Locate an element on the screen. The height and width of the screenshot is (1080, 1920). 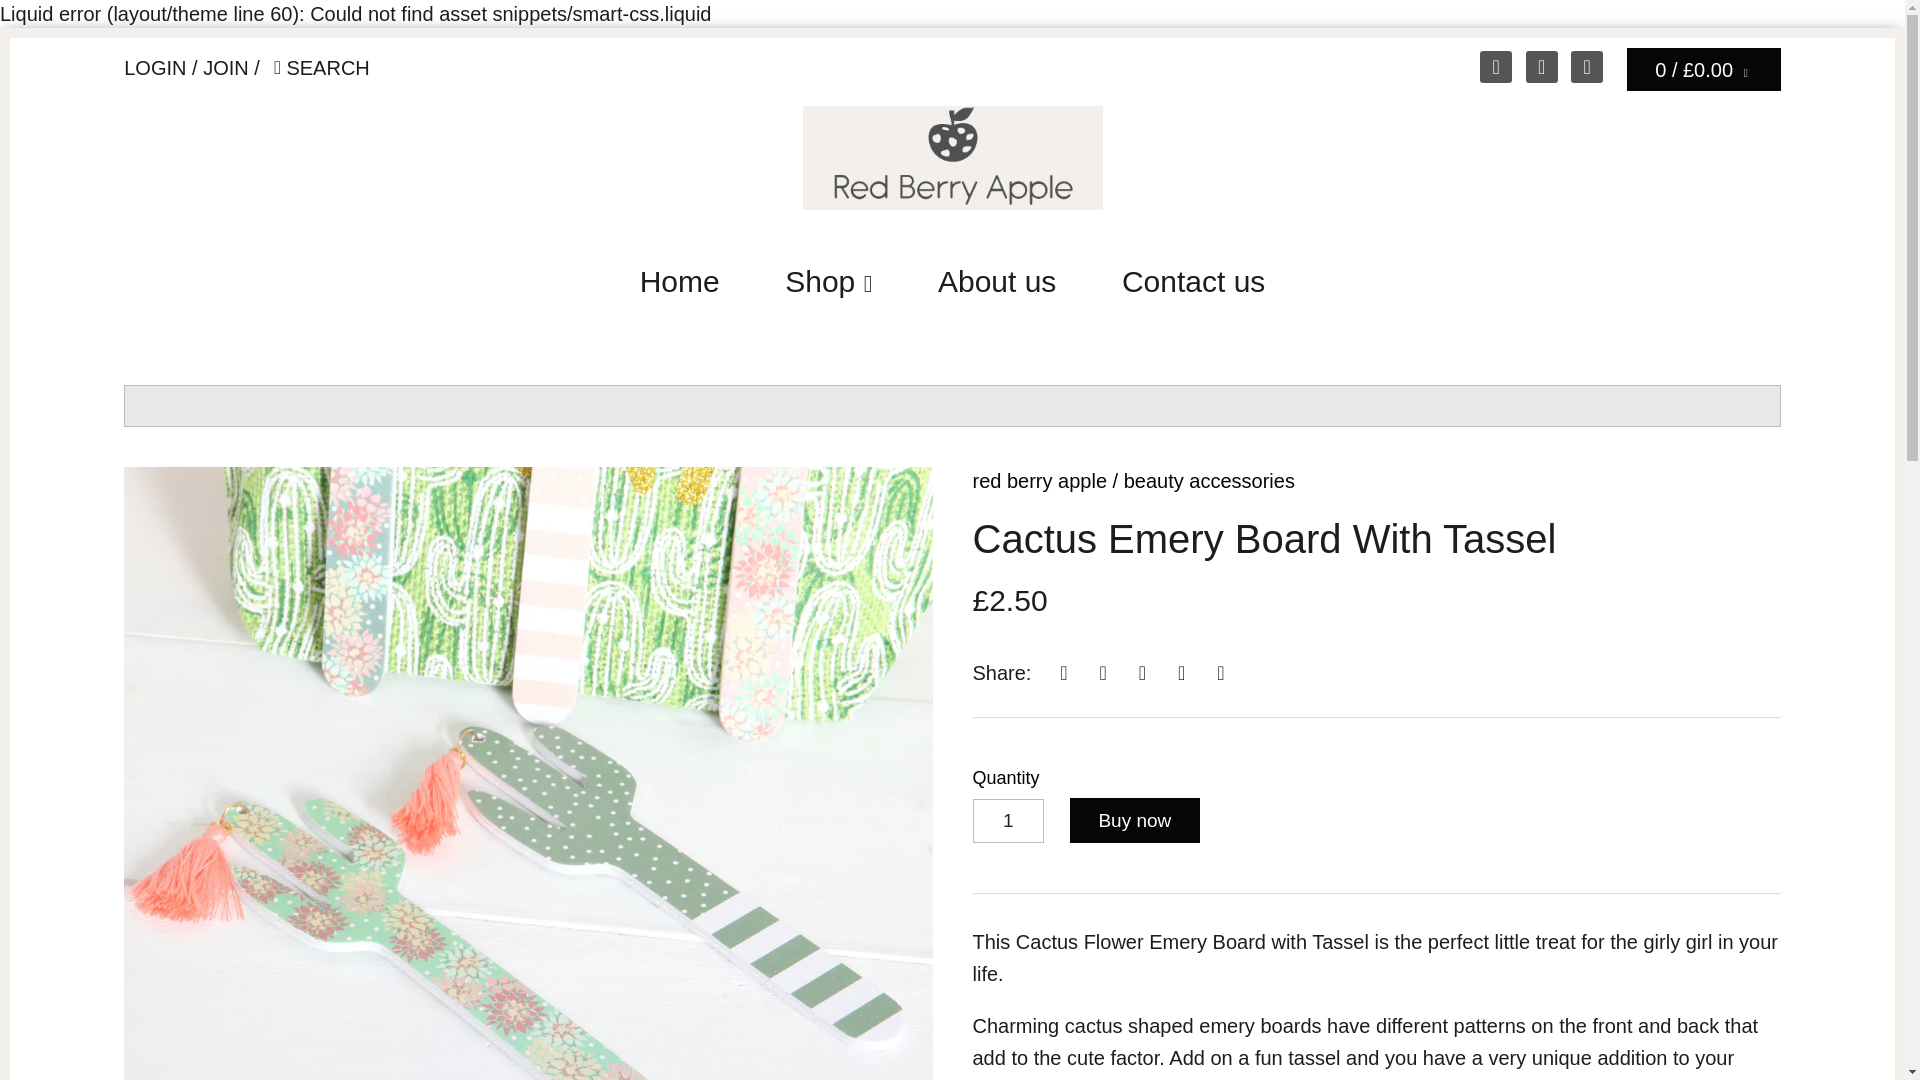
Share using email is located at coordinates (1220, 672).